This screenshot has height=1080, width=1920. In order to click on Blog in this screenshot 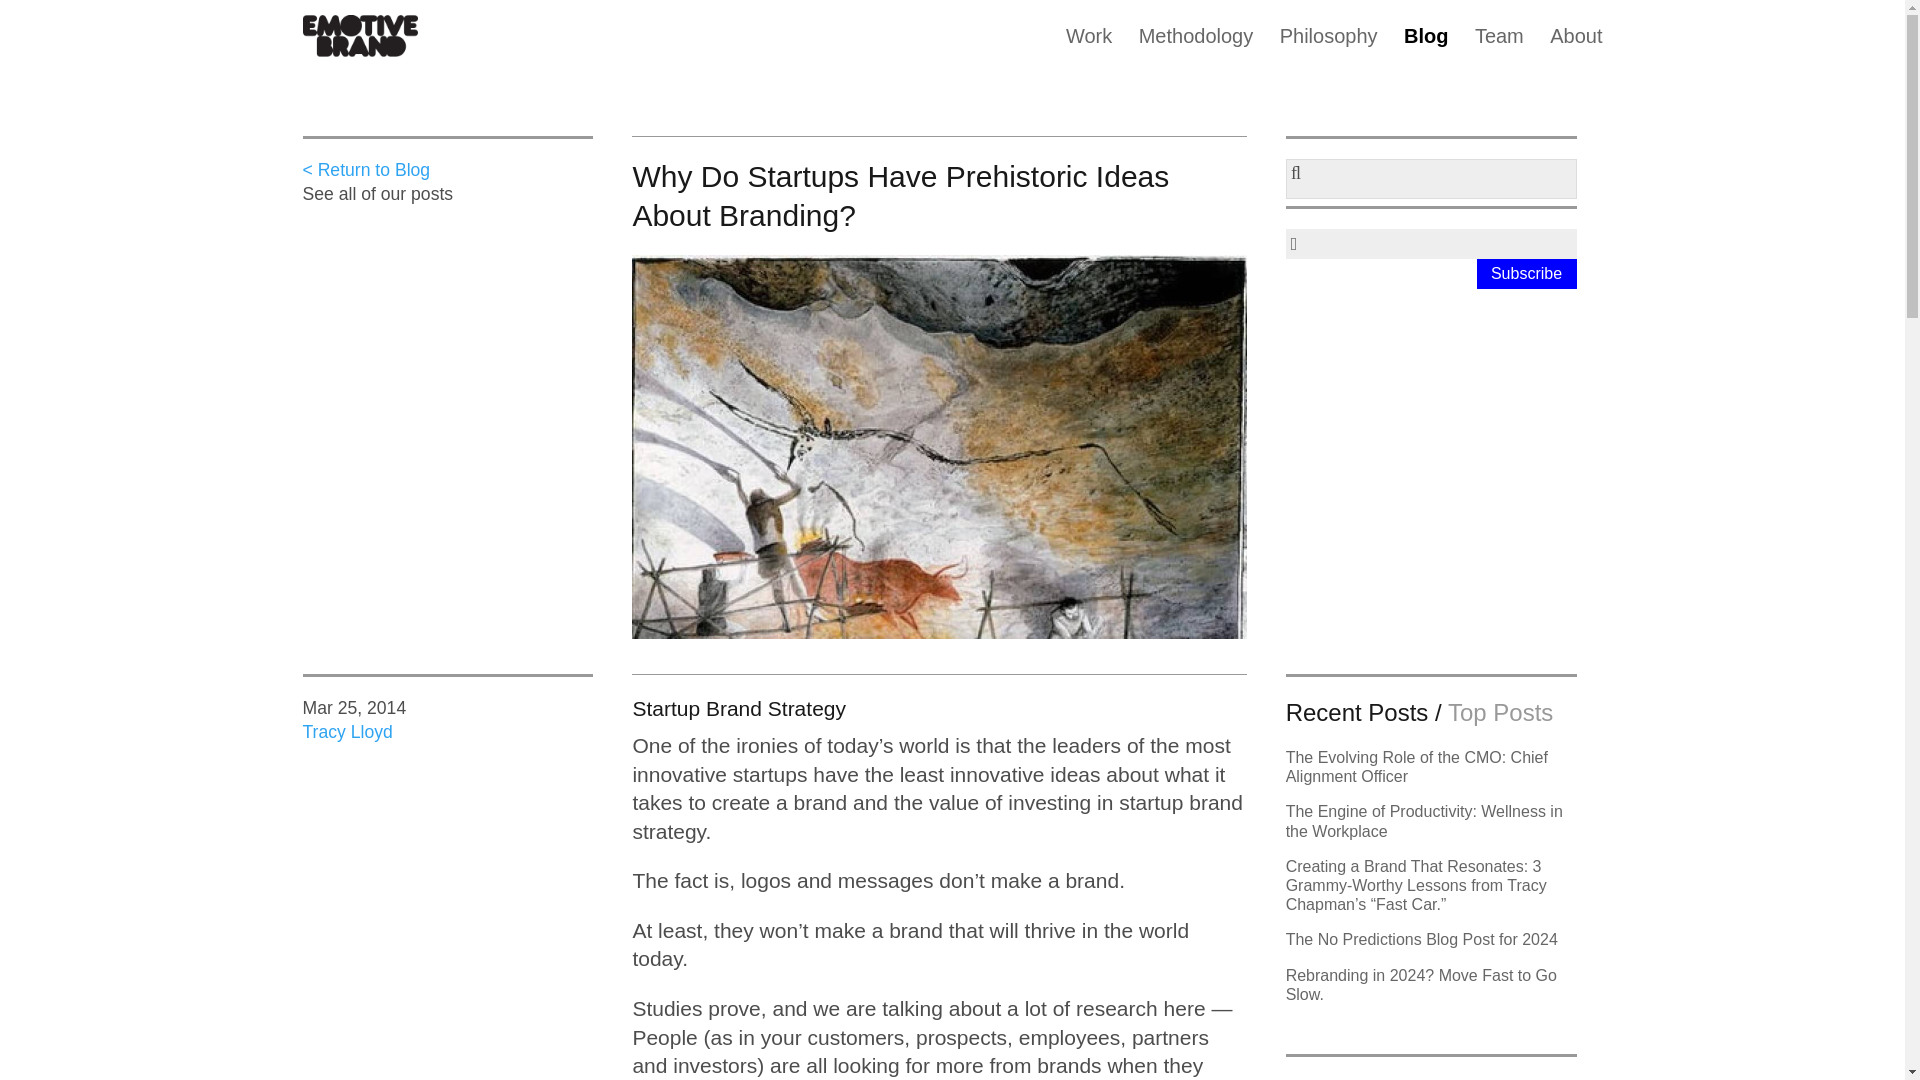, I will do `click(1425, 46)`.